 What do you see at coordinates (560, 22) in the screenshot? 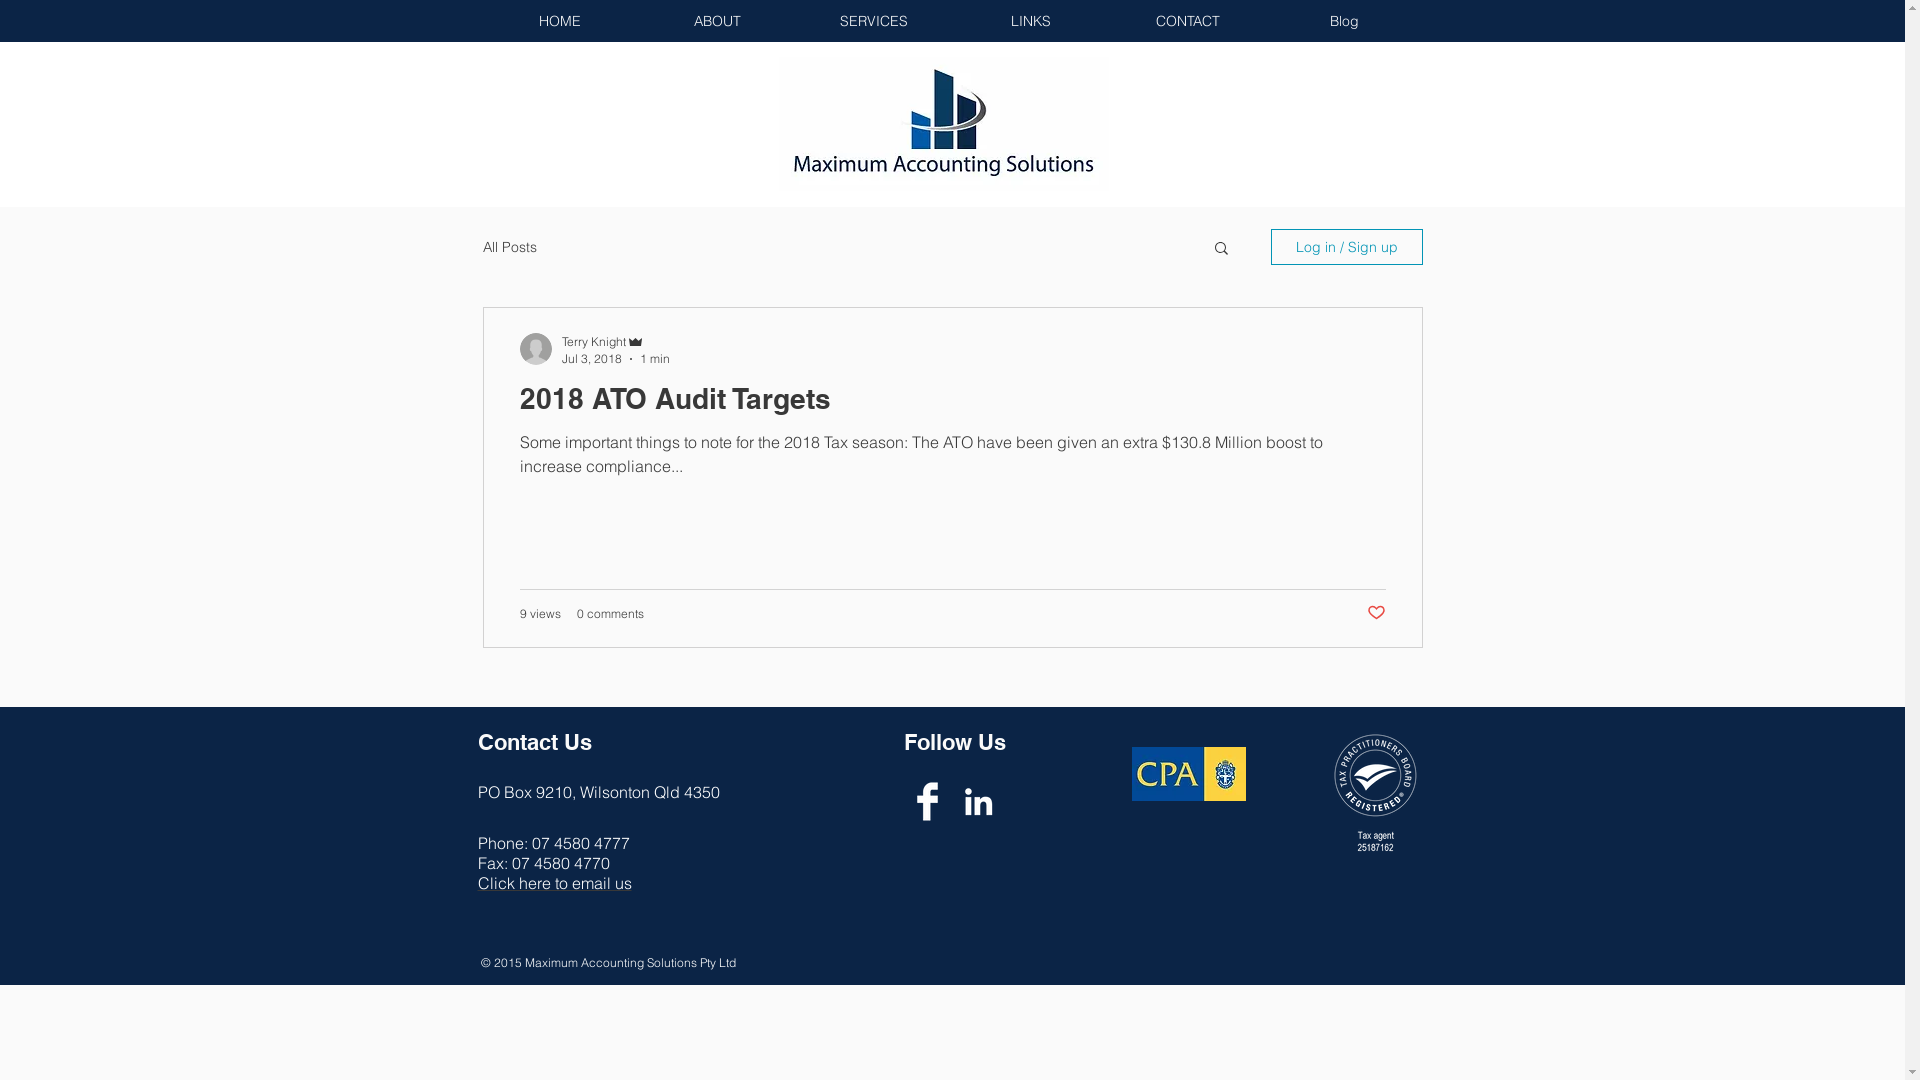
I see `HOME` at bounding box center [560, 22].